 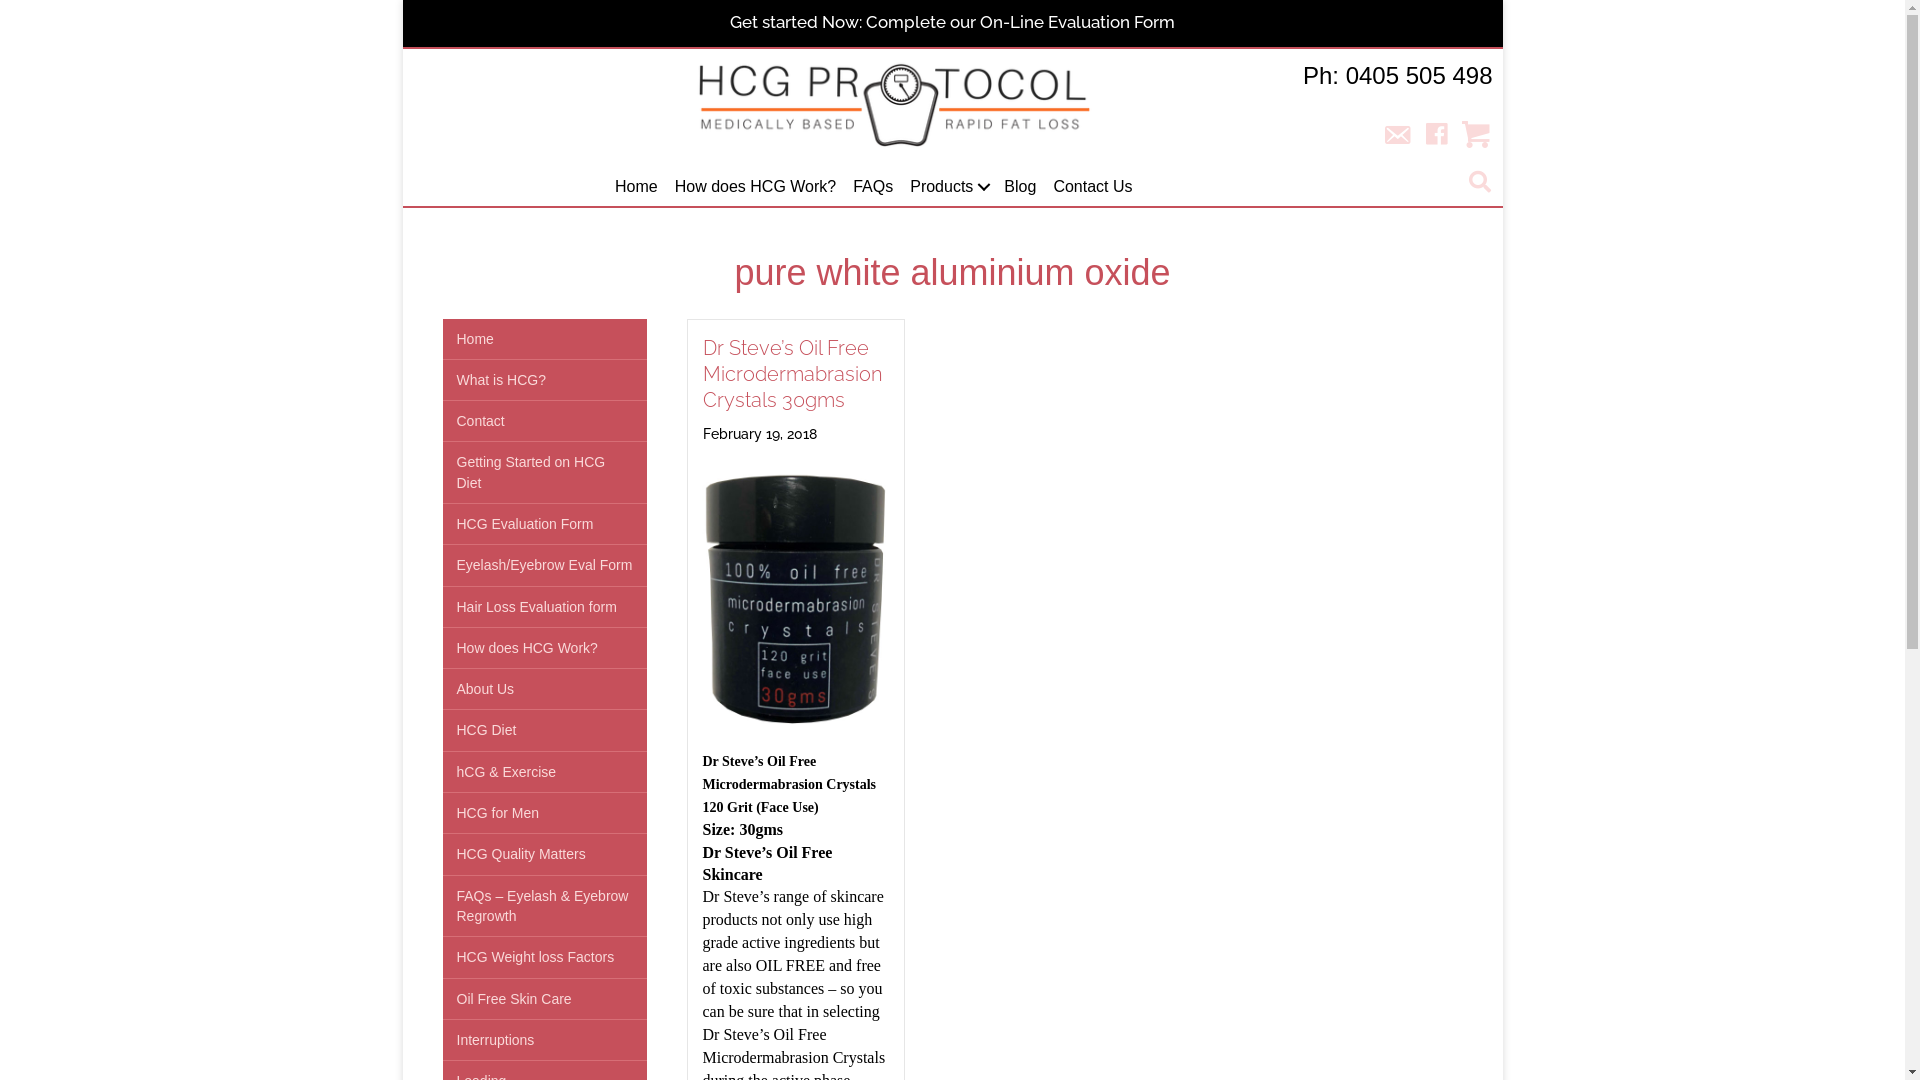 What do you see at coordinates (544, 524) in the screenshot?
I see `HCG Evaluation Form` at bounding box center [544, 524].